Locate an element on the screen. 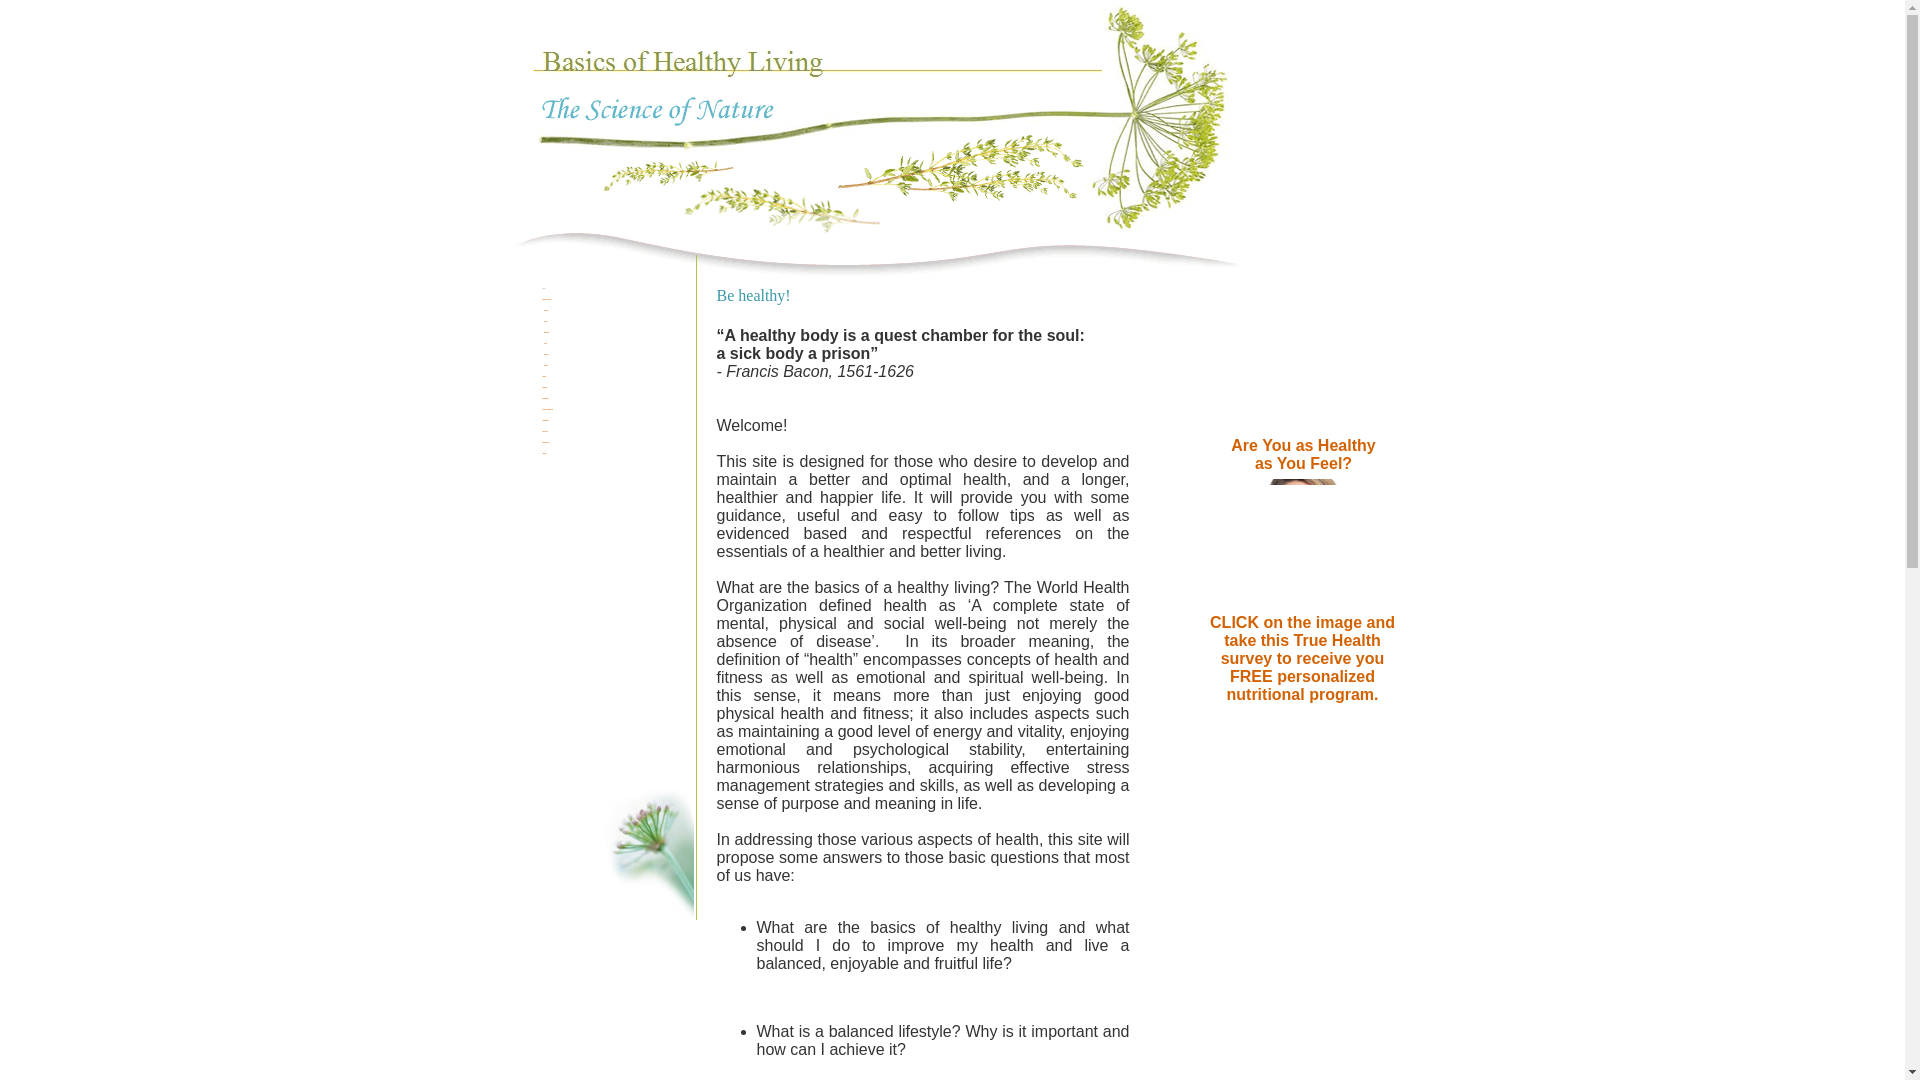 This screenshot has height=1080, width=1920.       Financial is located at coordinates (546, 354).